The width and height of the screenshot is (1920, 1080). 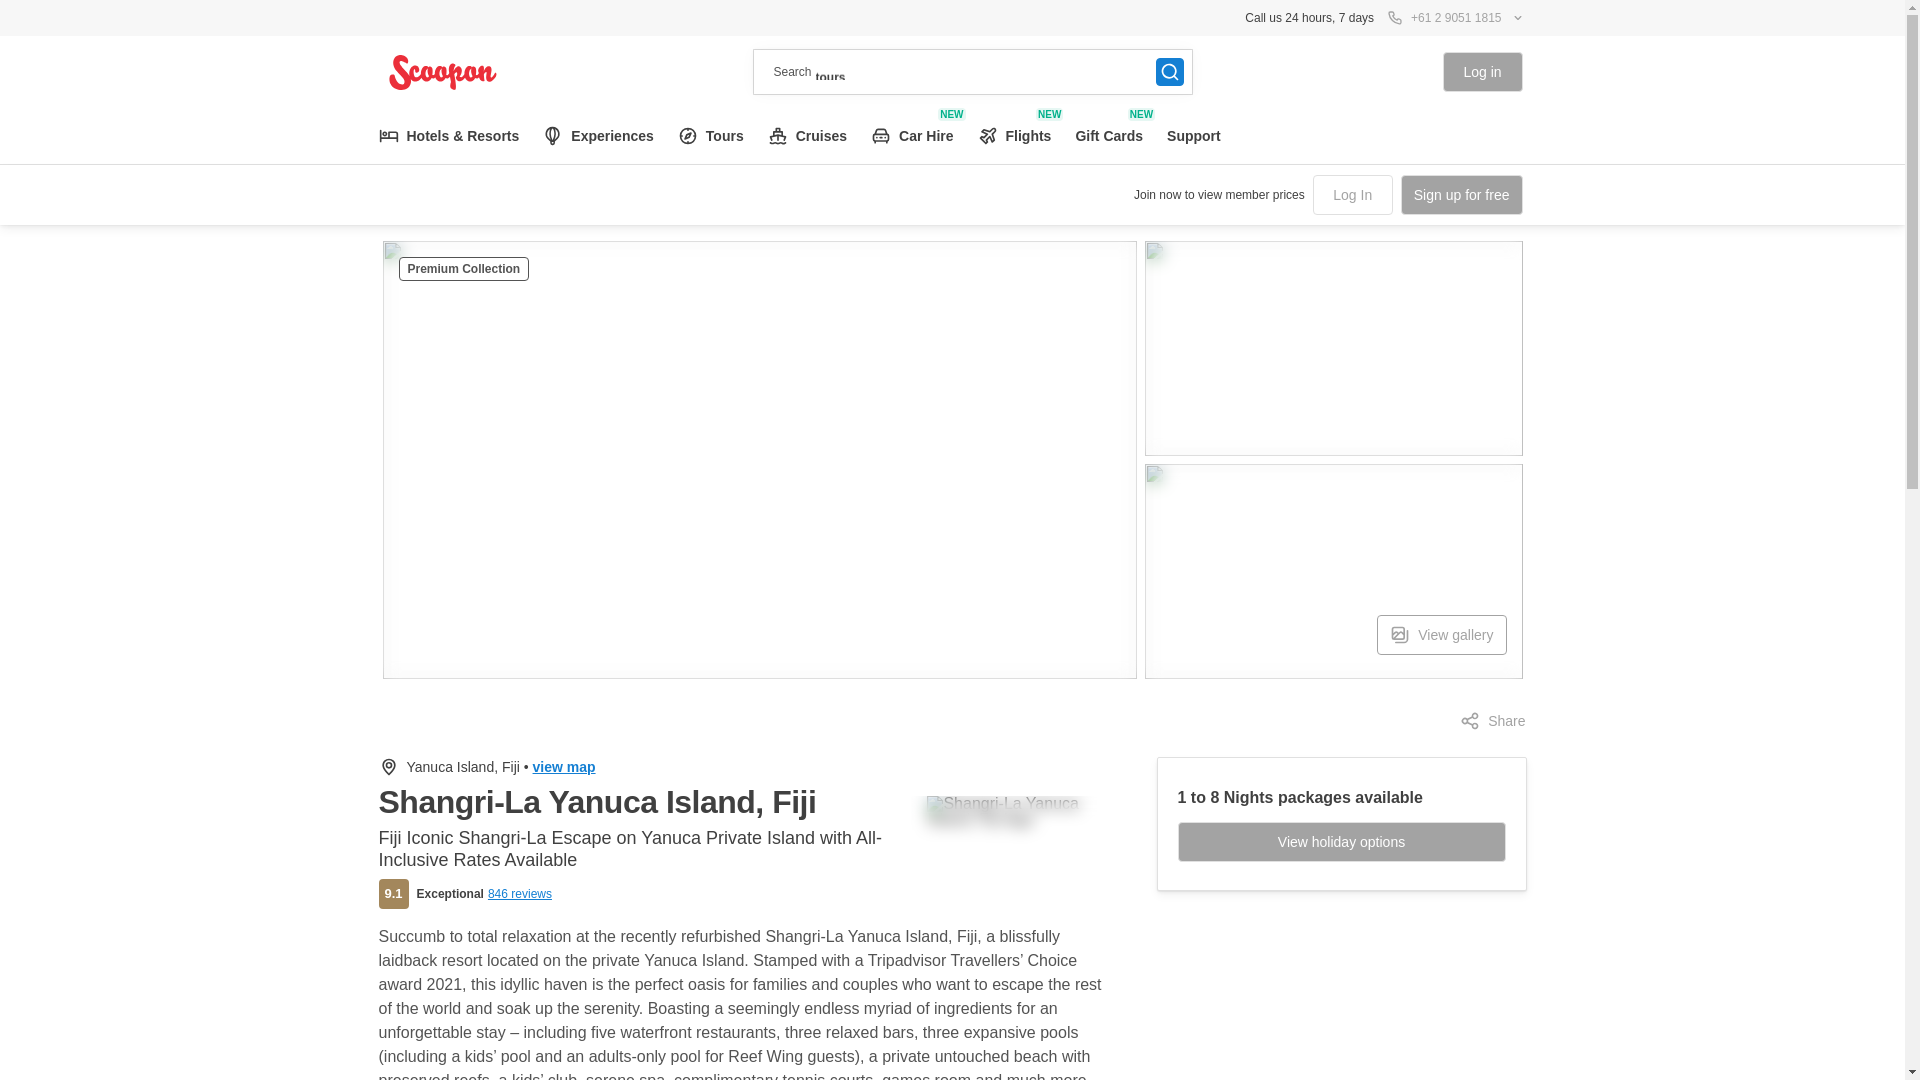 I want to click on View holiday options, so click(x=1342, y=841).